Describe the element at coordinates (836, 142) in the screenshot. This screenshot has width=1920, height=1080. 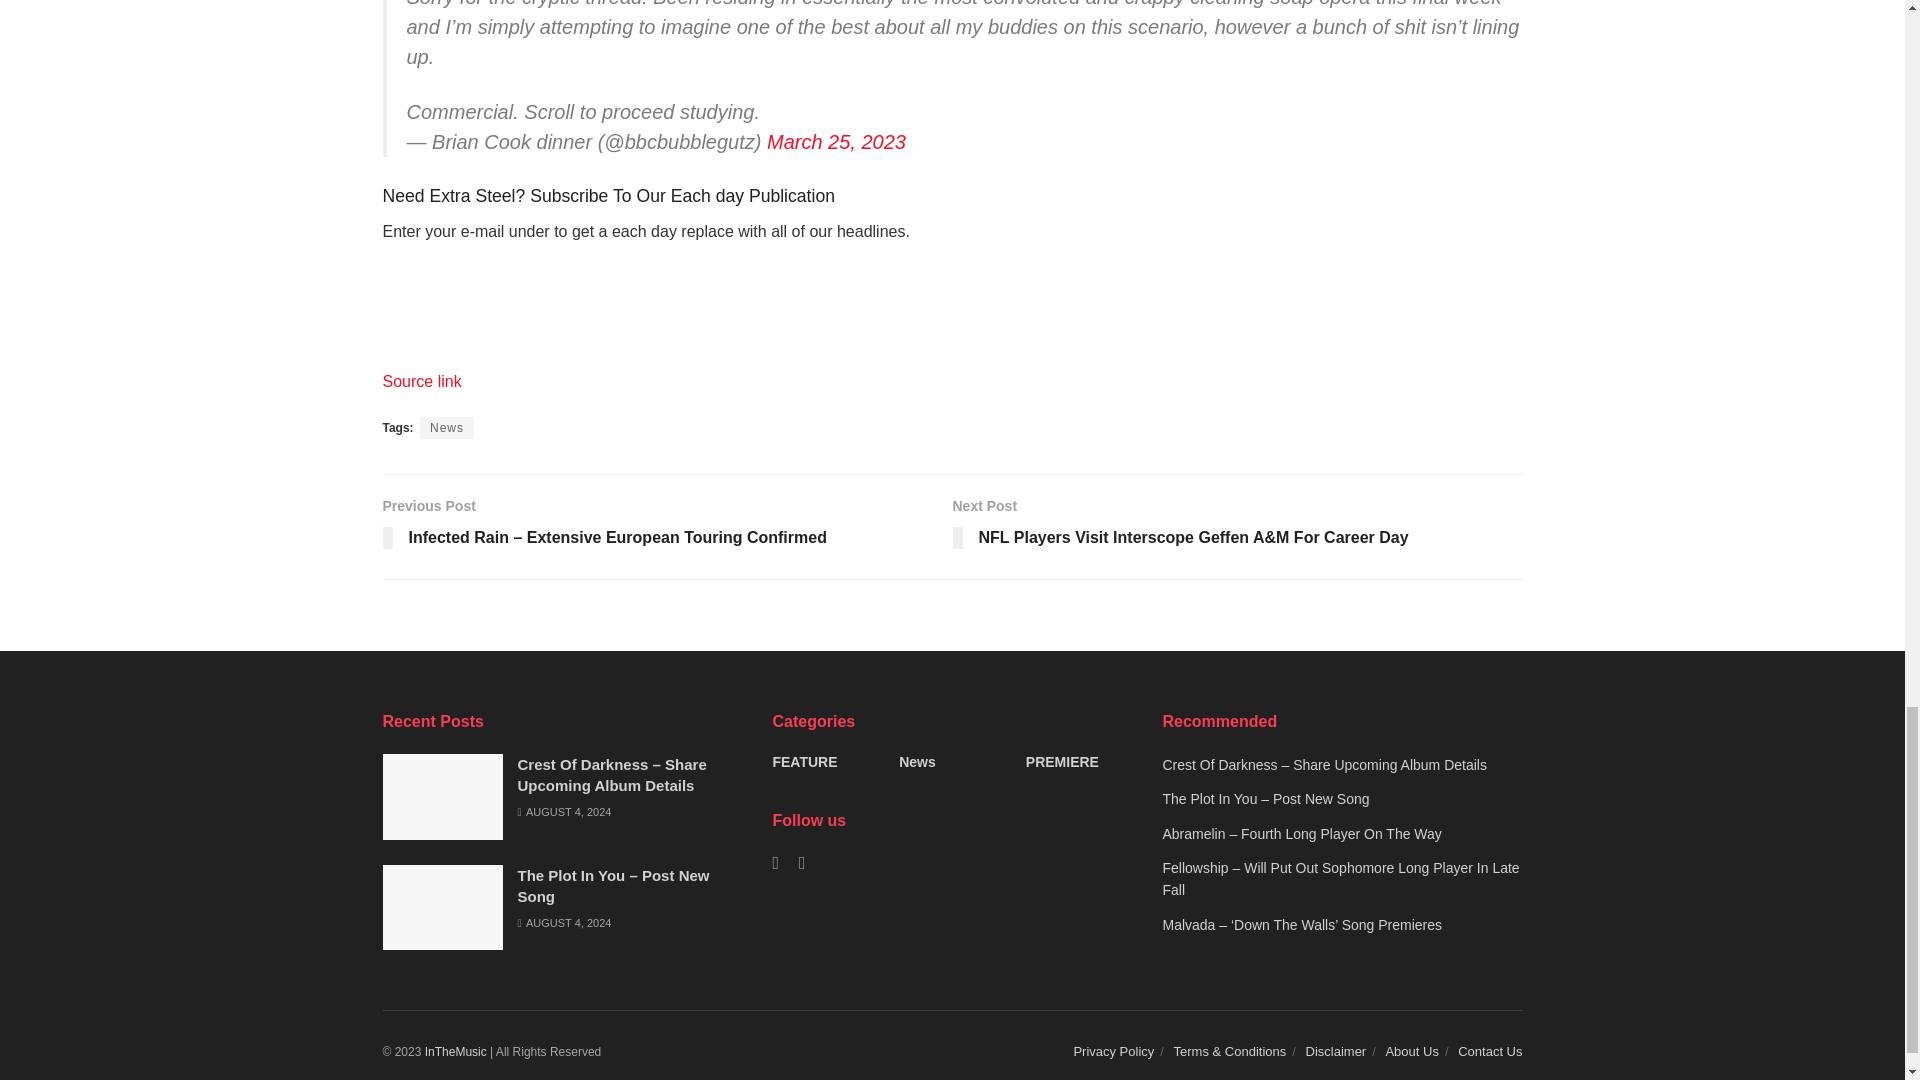
I see `March 25, 2023` at that location.